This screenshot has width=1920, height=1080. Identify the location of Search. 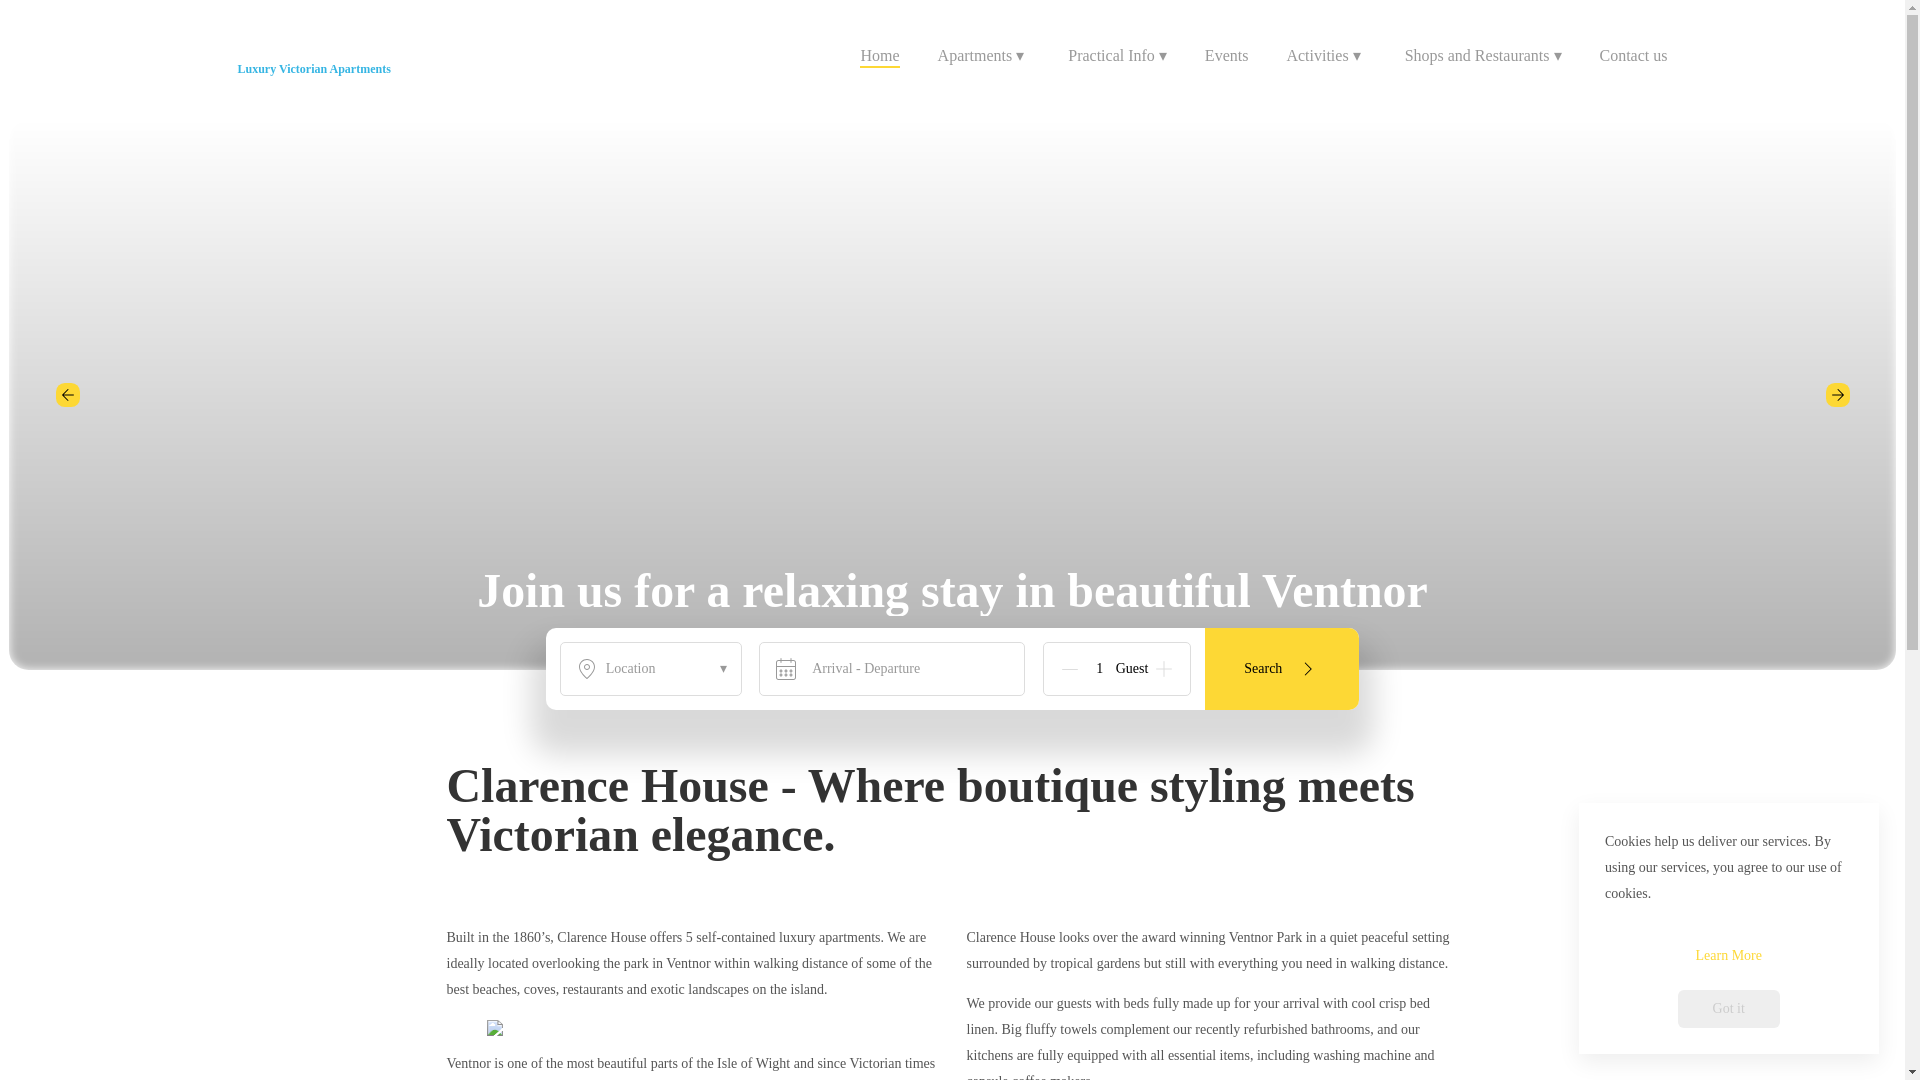
(1282, 668).